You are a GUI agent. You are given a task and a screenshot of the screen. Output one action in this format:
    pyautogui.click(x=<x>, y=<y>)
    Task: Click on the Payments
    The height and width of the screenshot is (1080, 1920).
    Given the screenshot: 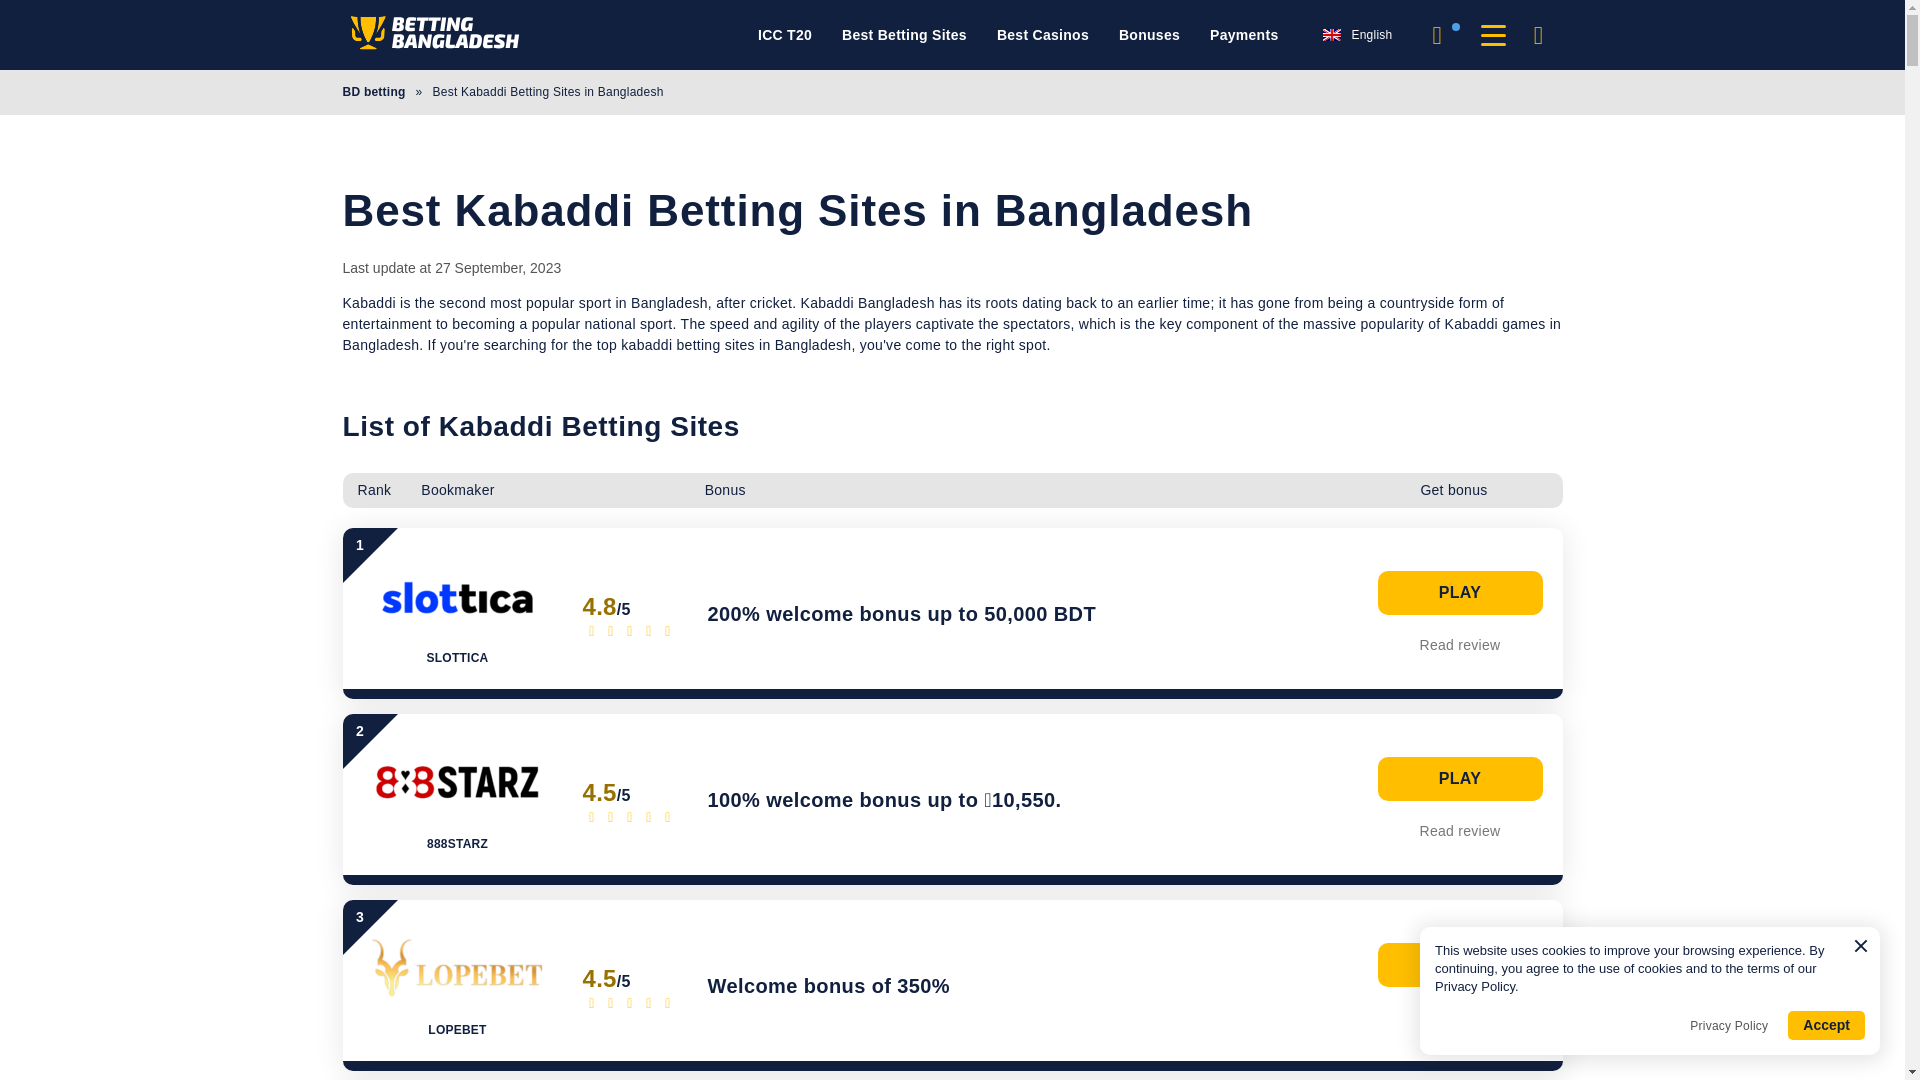 What is the action you would take?
    pyautogui.click(x=1244, y=35)
    